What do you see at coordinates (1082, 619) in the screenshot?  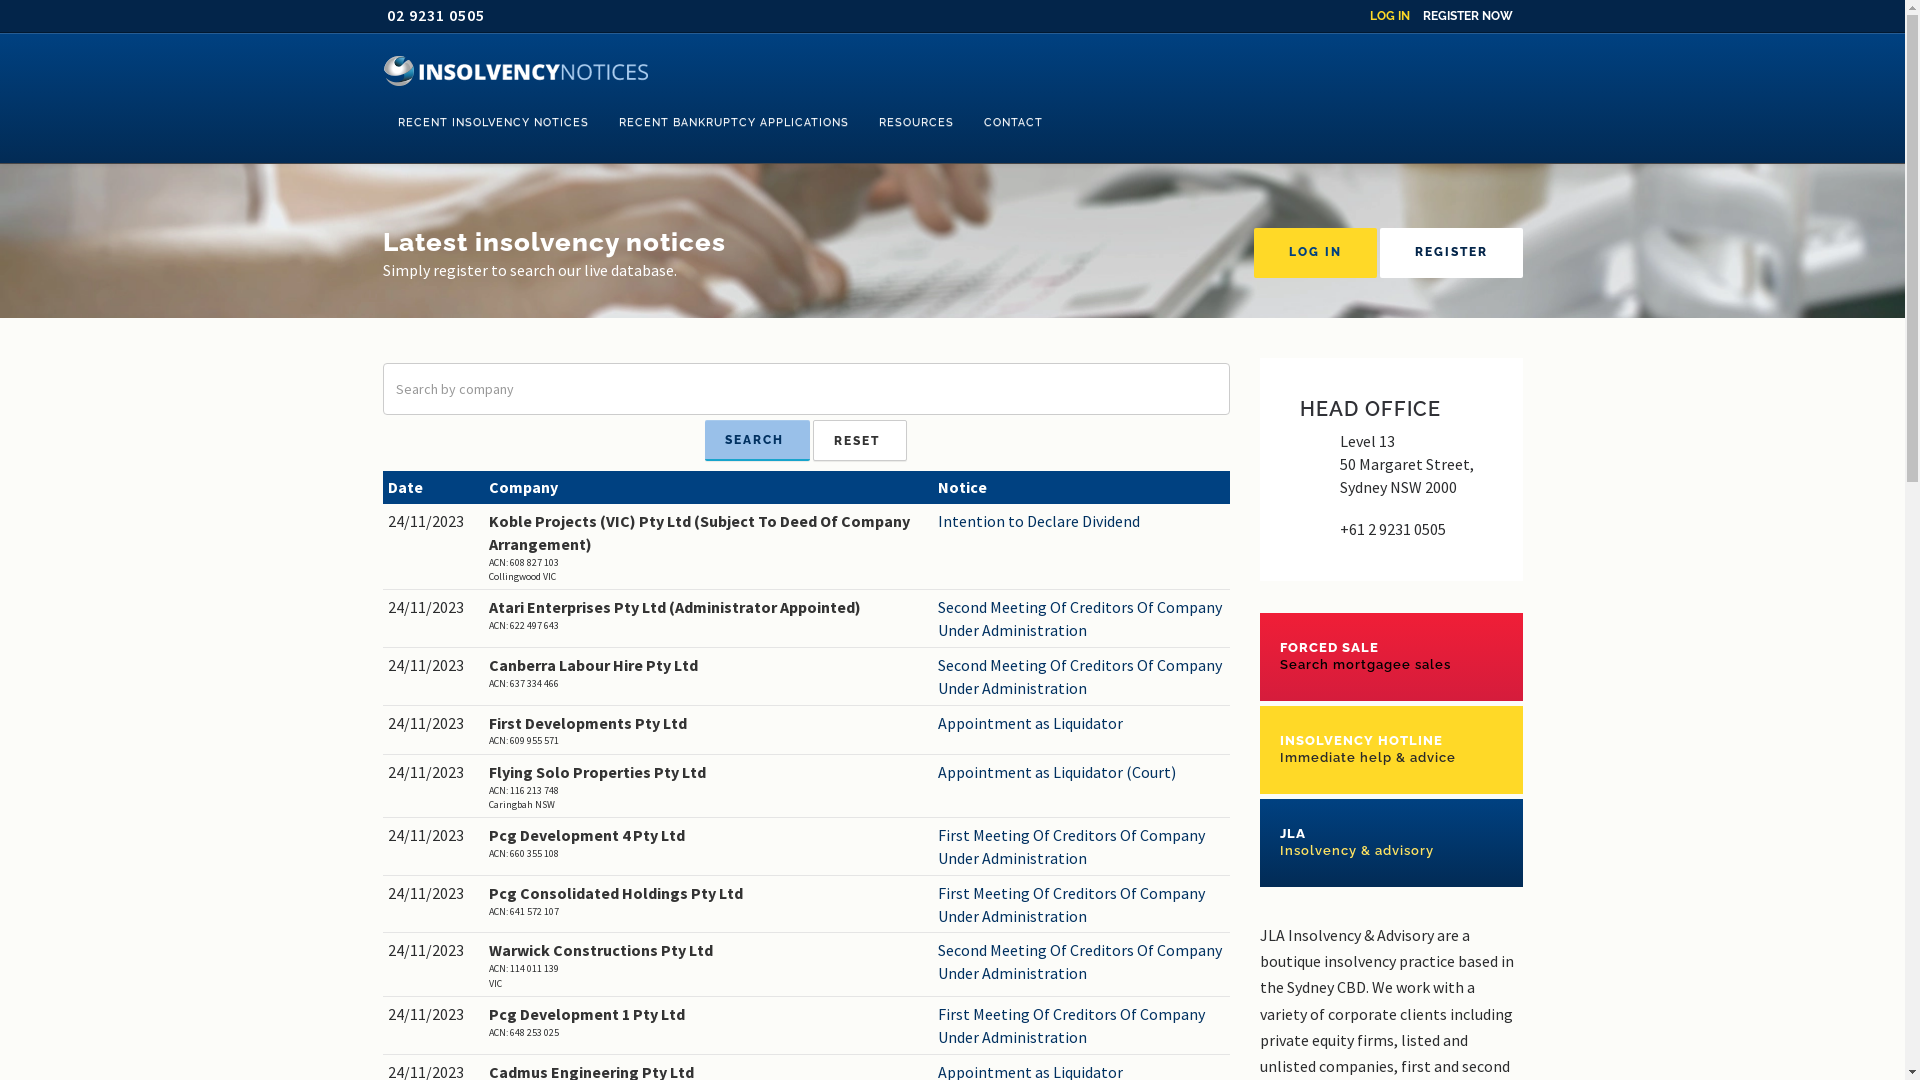 I see `Second Meeting Of Creditors Of Company Under Administration` at bounding box center [1082, 619].